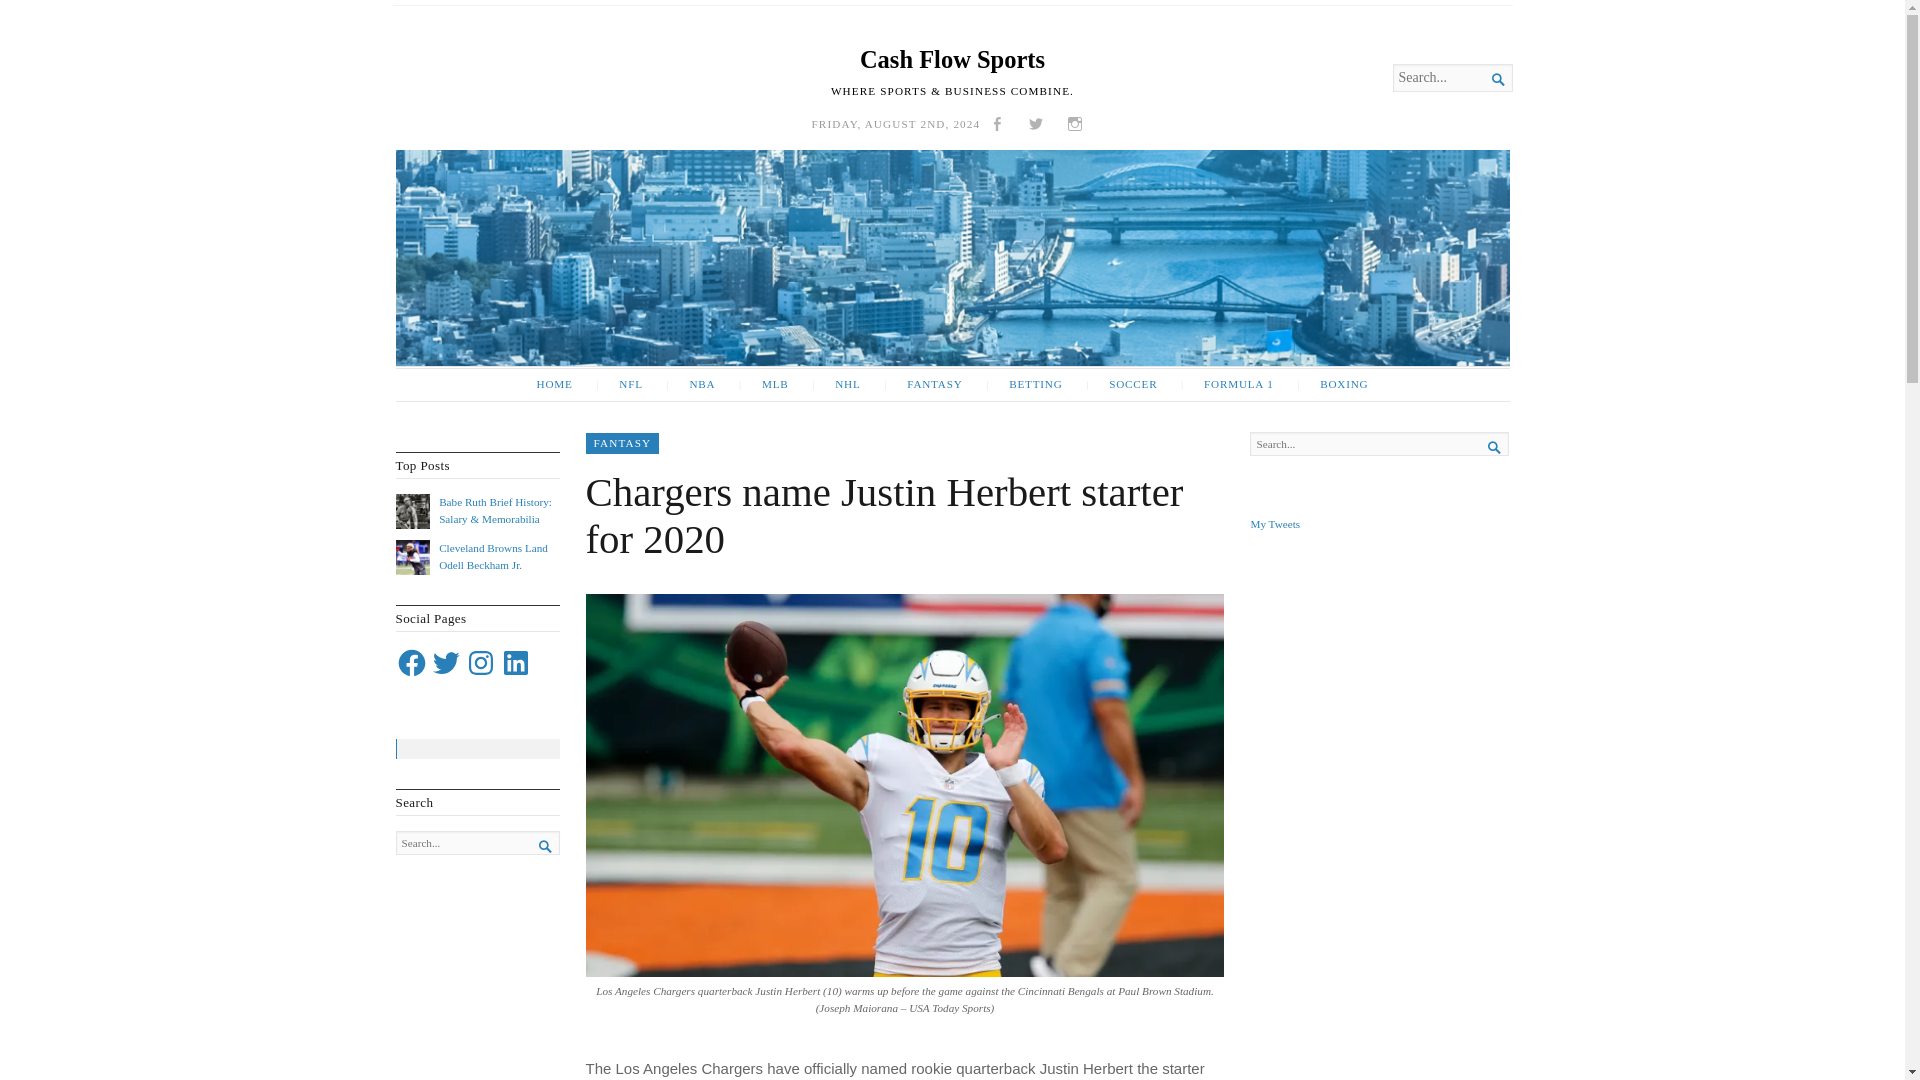  I want to click on Cash Flow Sports, so click(952, 60).